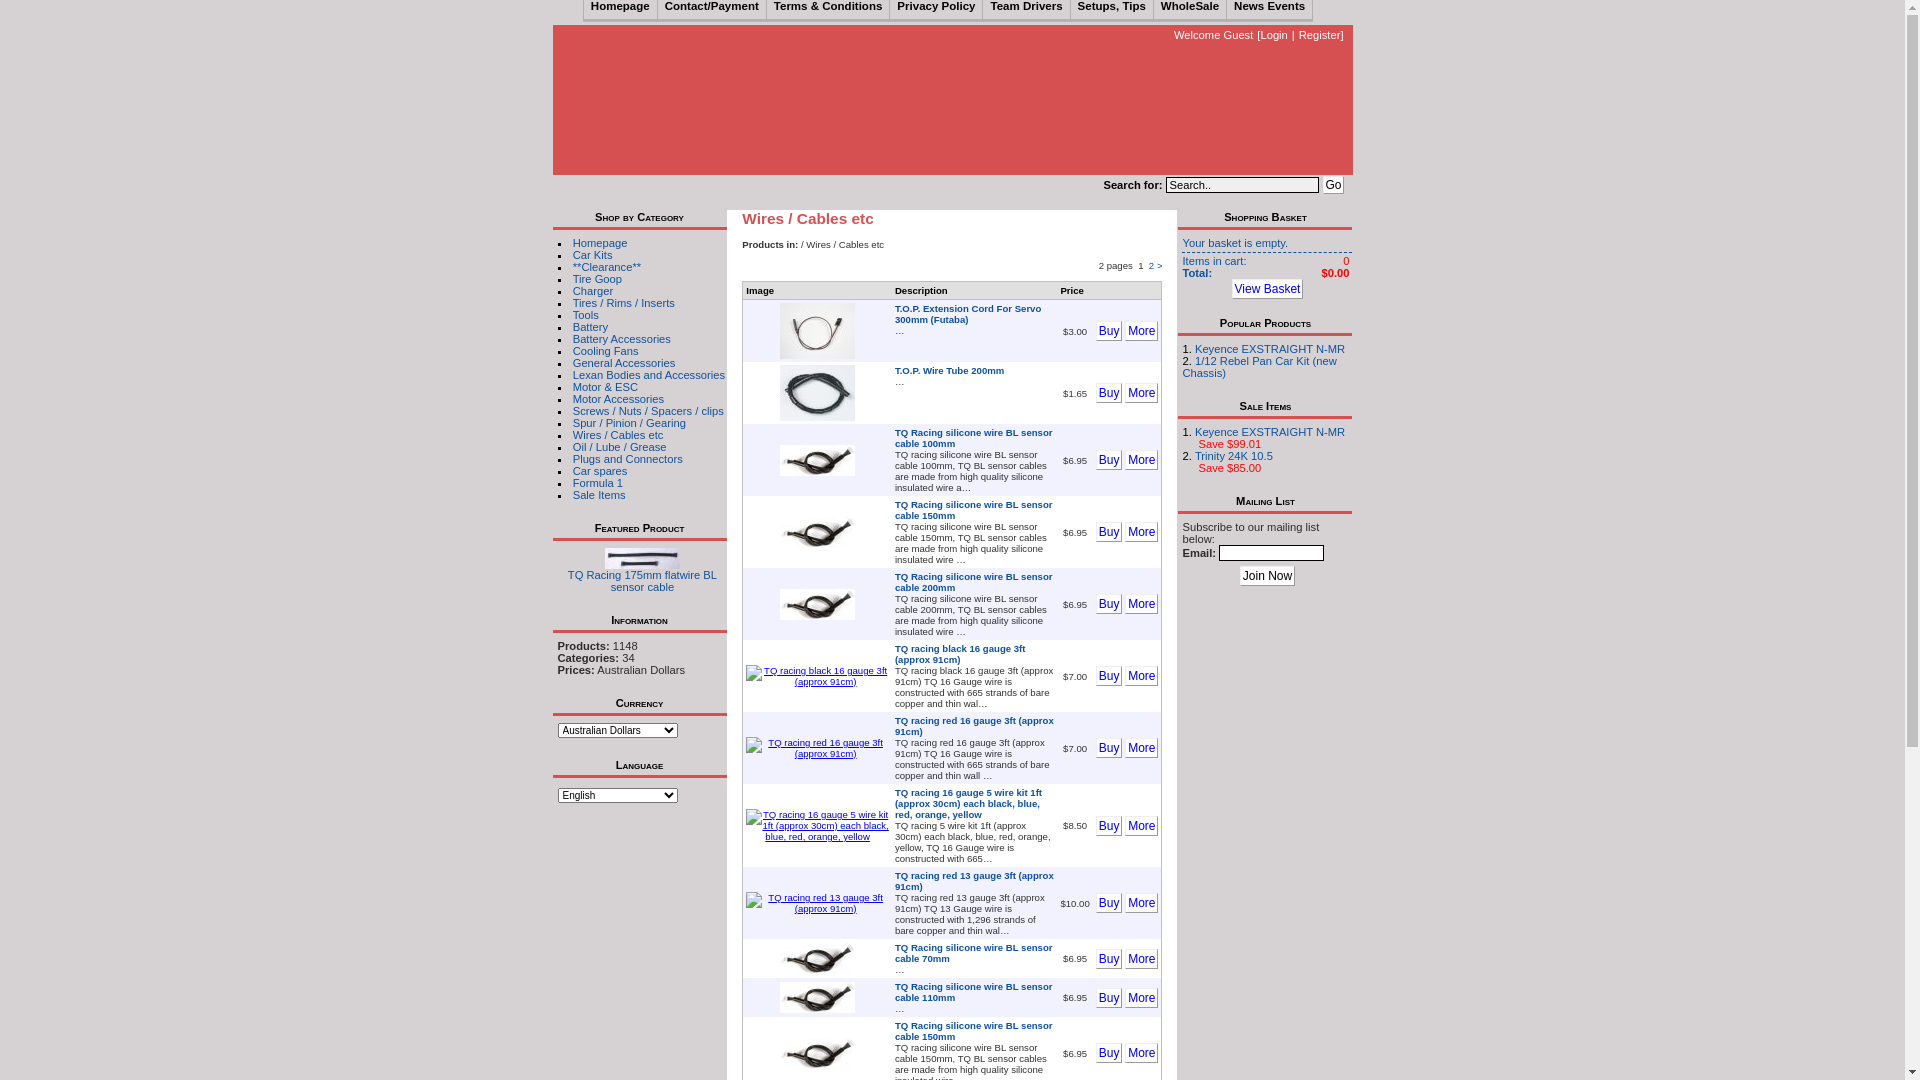 The image size is (1920, 1080). What do you see at coordinates (1142, 331) in the screenshot?
I see `More` at bounding box center [1142, 331].